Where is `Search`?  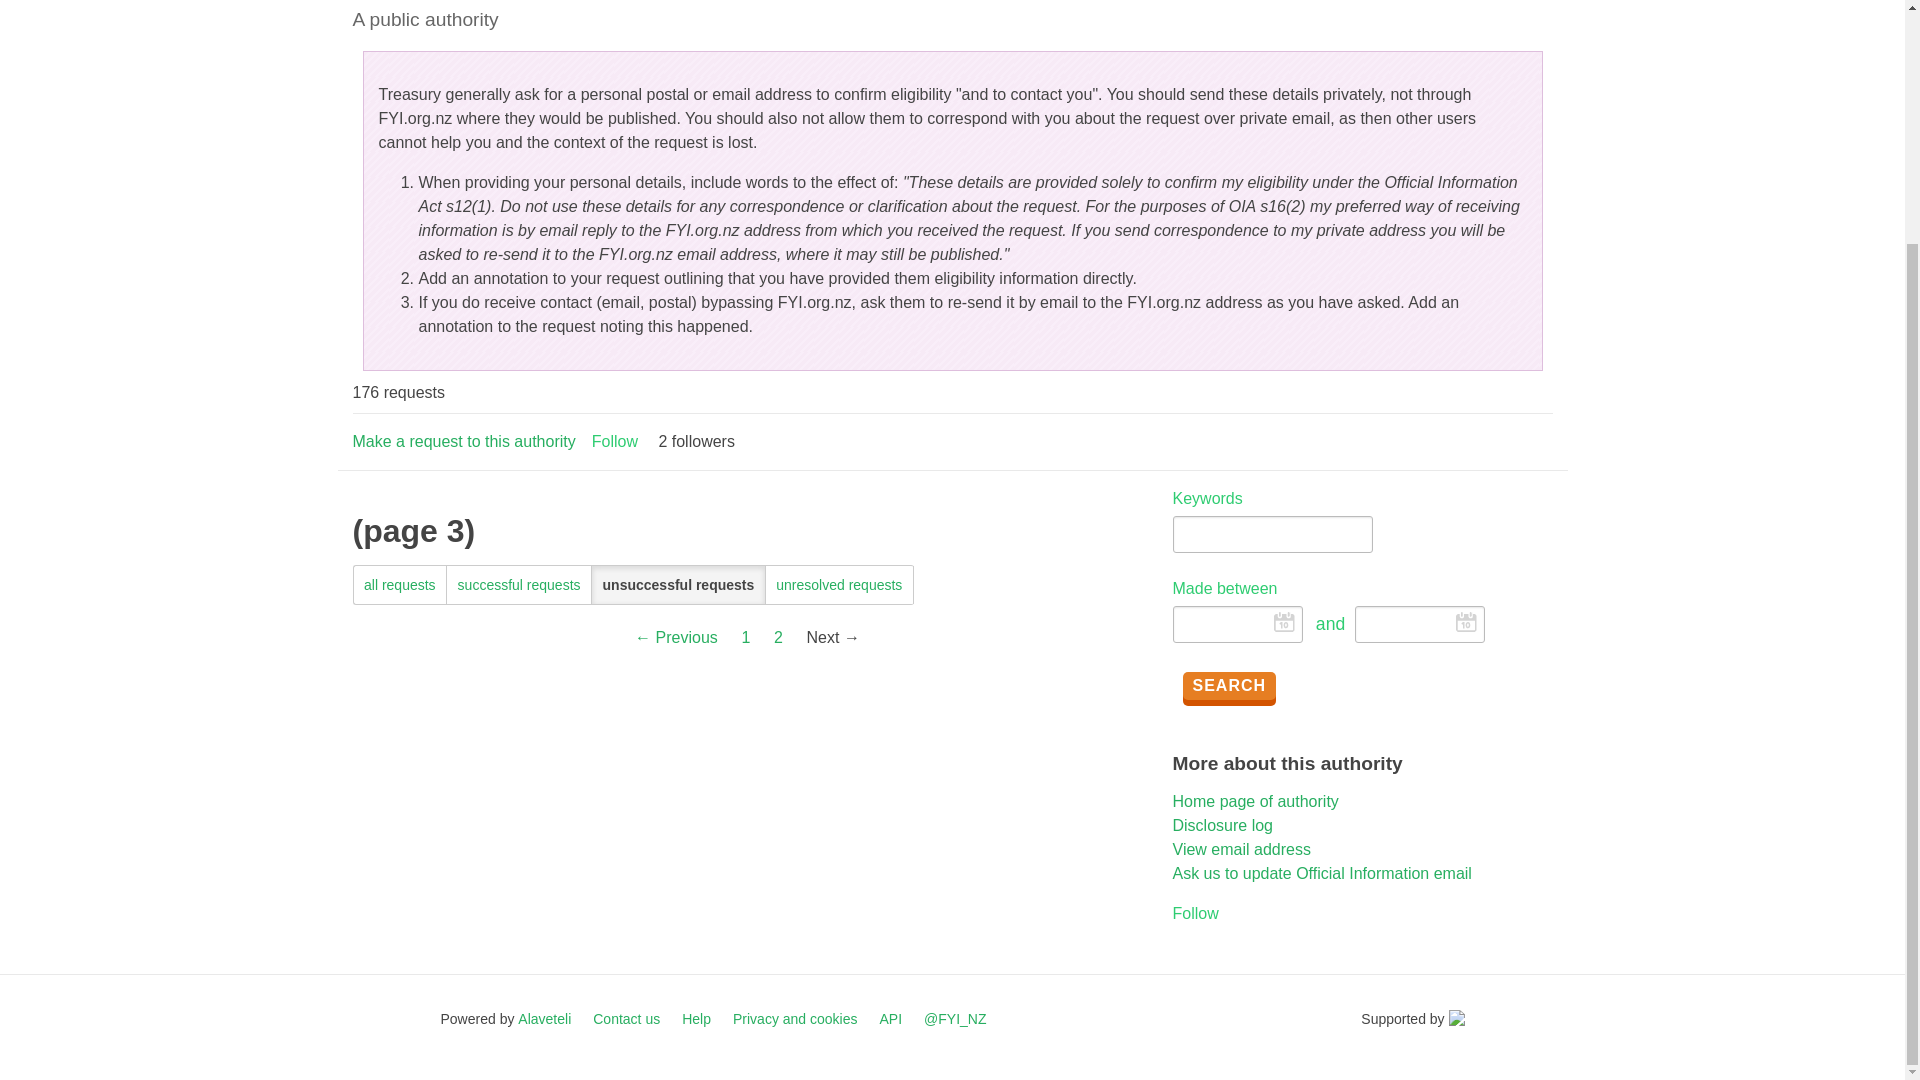 Search is located at coordinates (1229, 685).